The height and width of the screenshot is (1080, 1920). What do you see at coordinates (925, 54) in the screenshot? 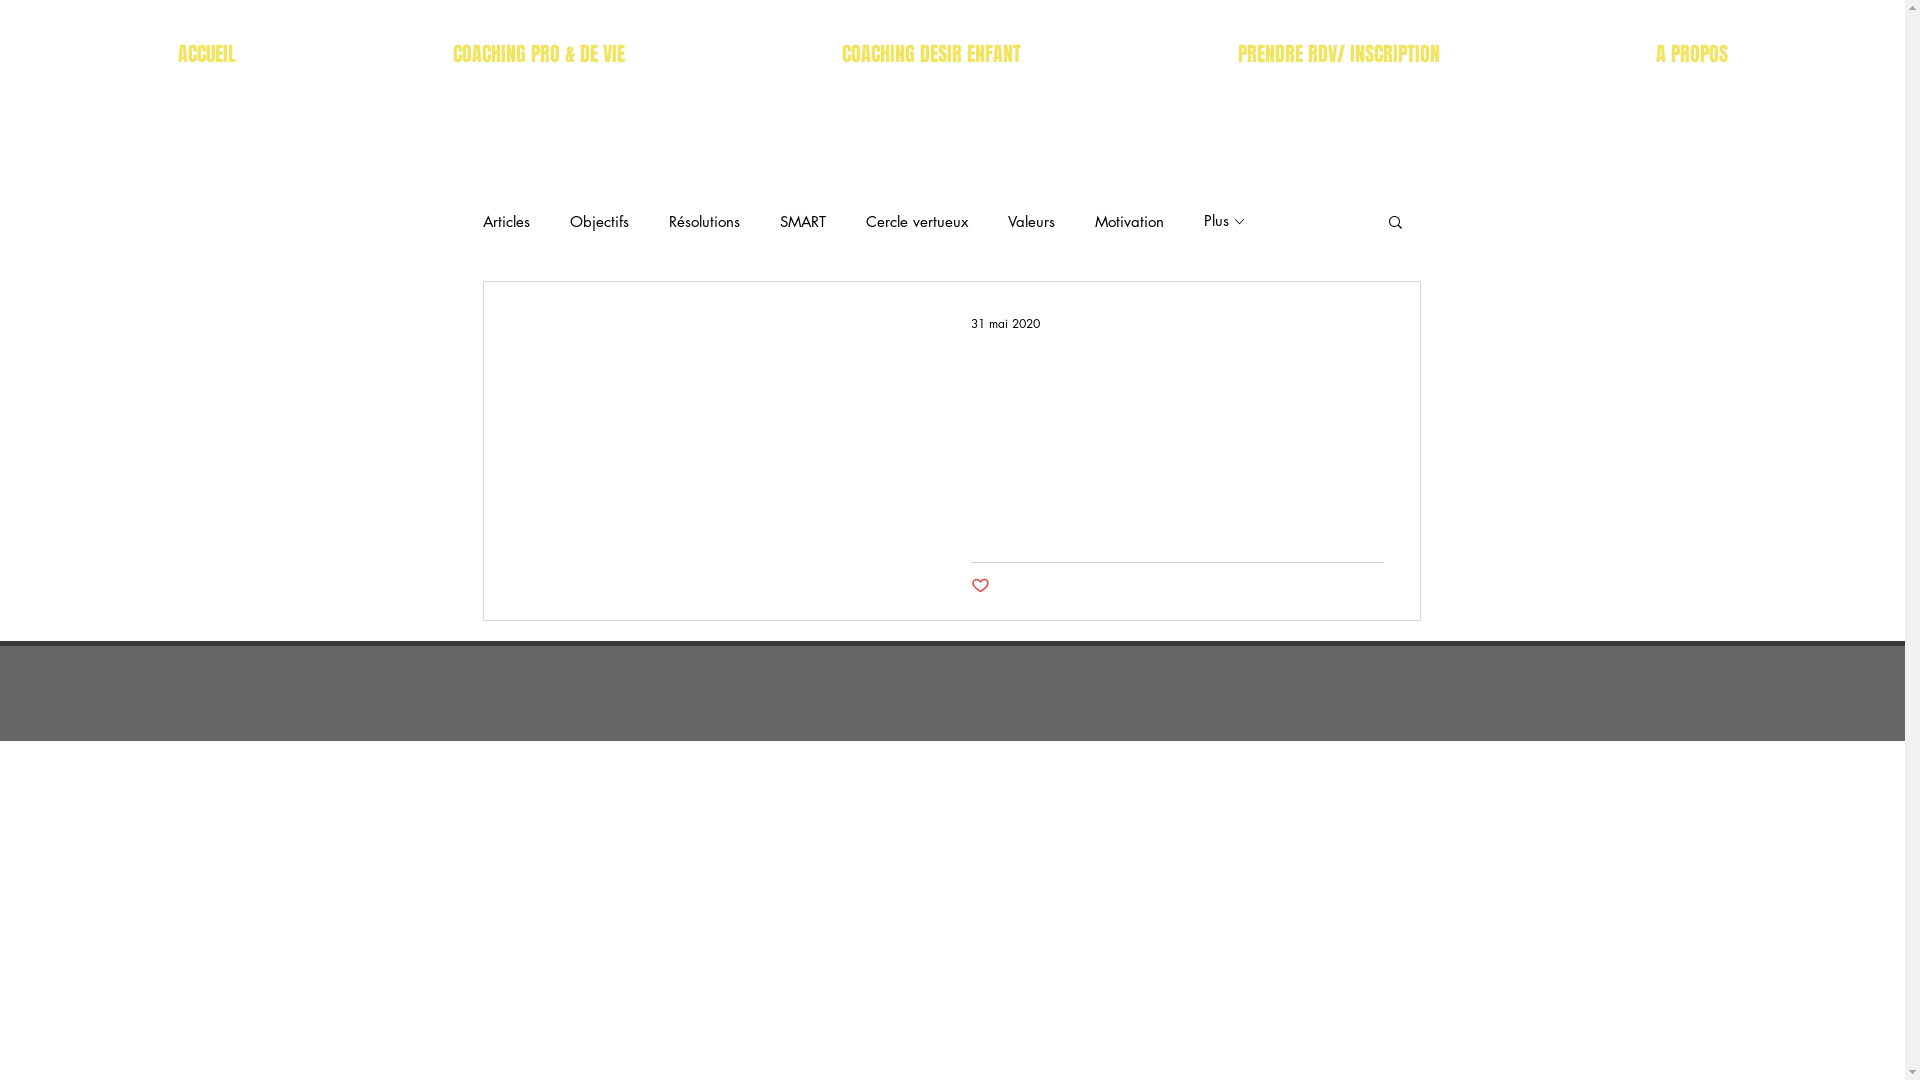
I see `COACHING DESIR ENFANT` at bounding box center [925, 54].